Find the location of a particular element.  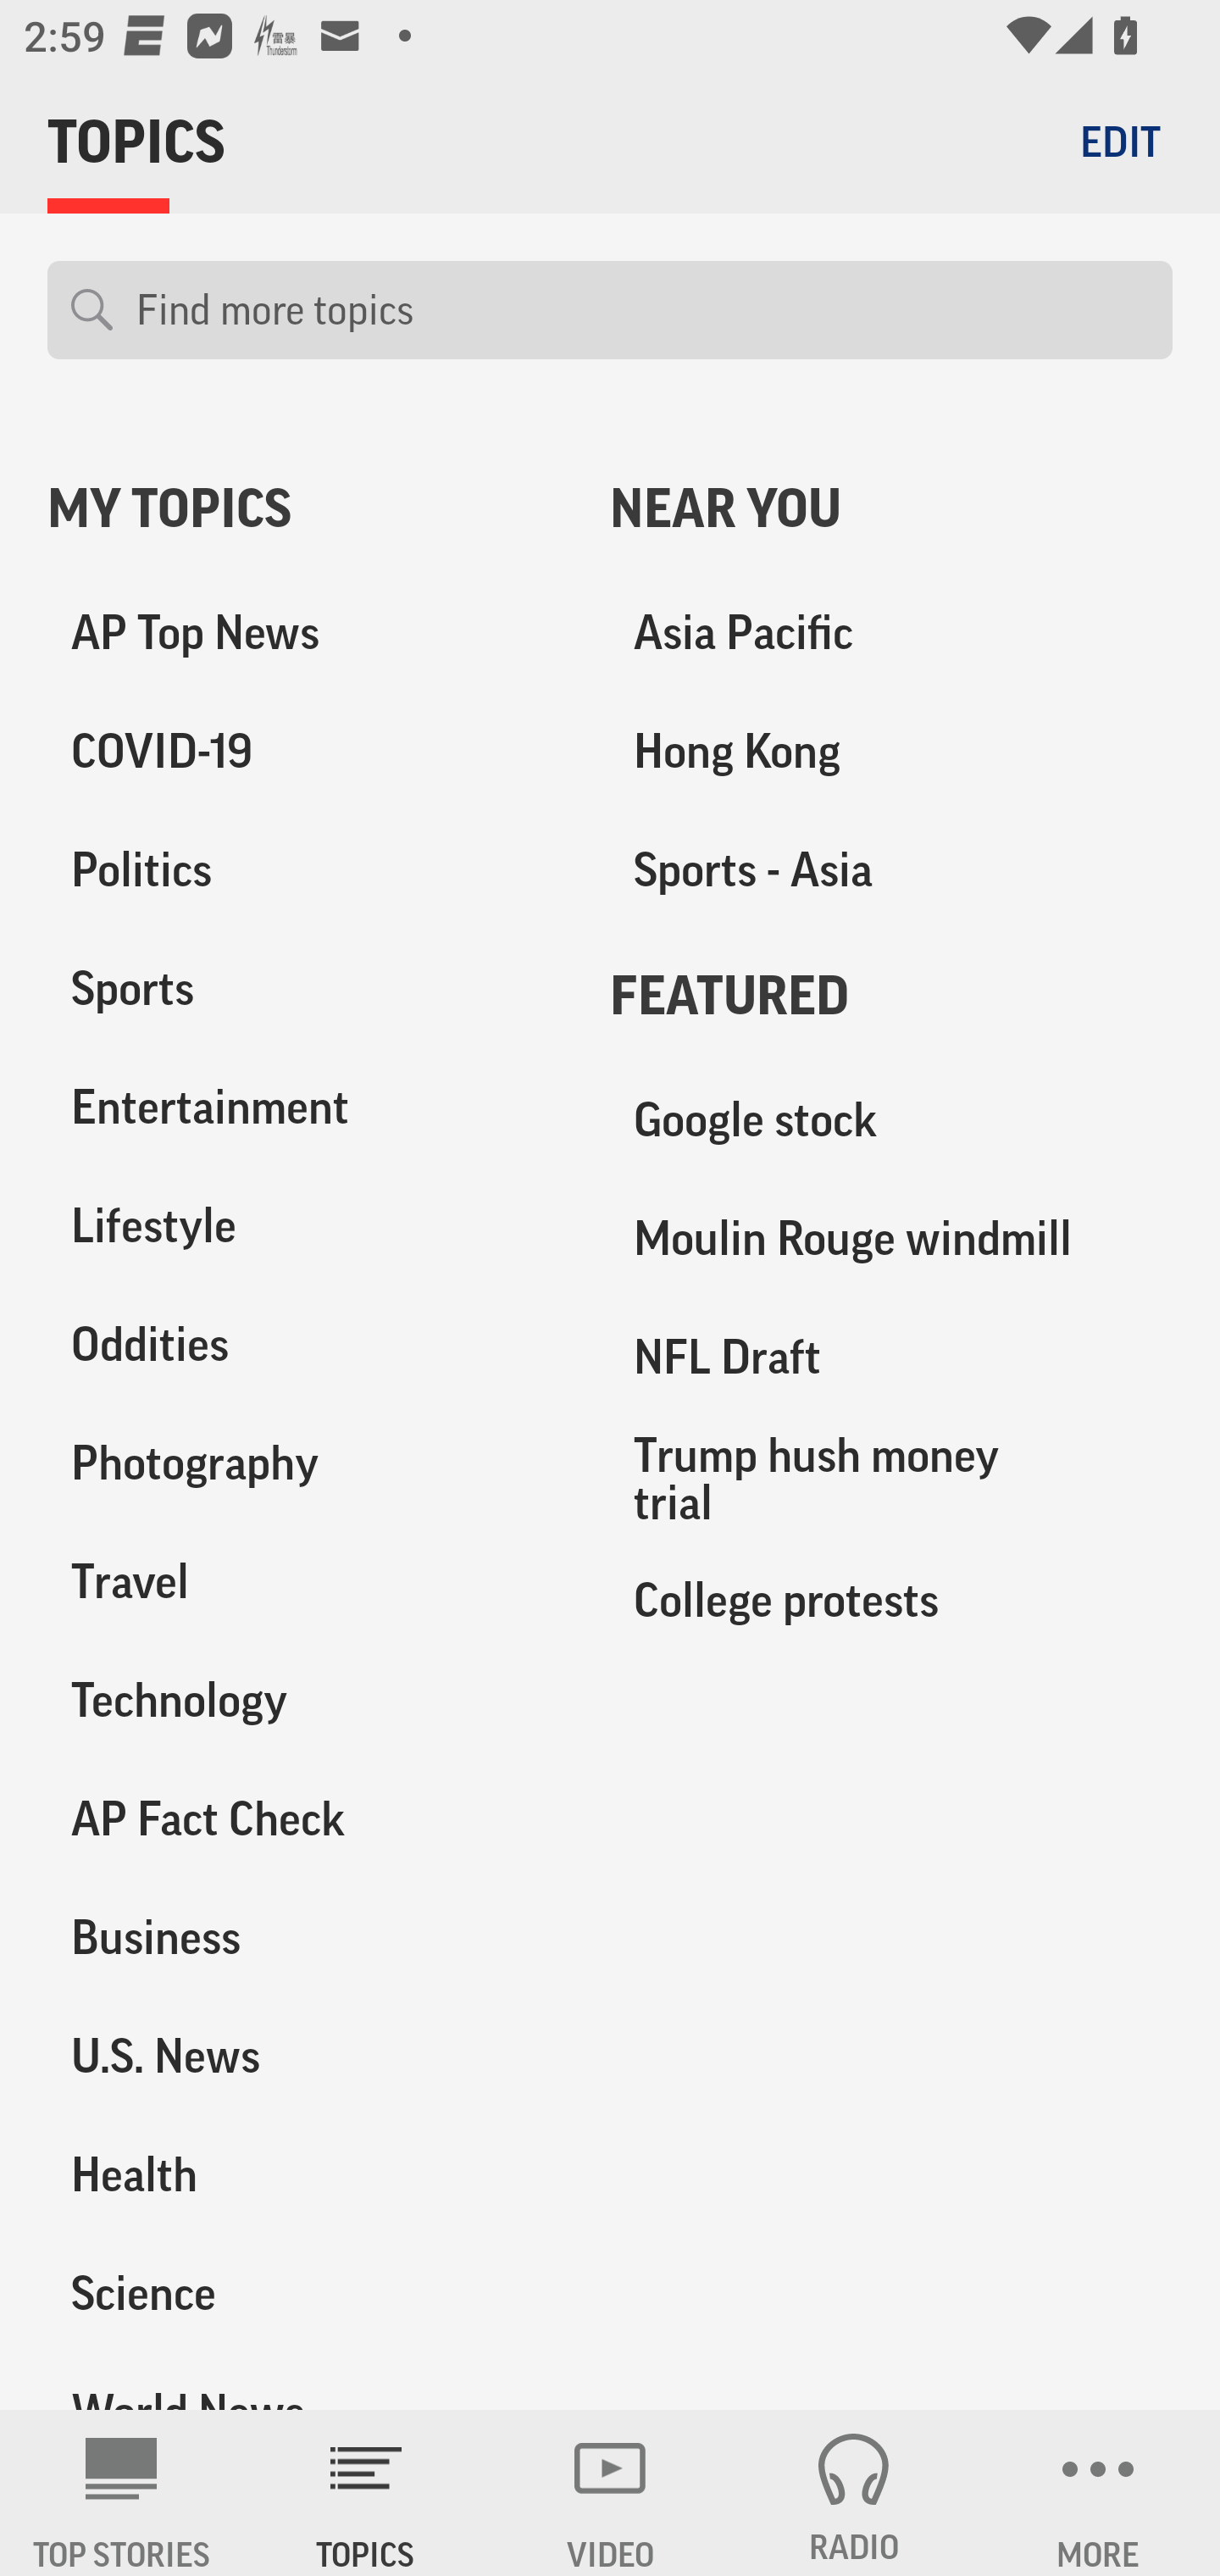

VIDEO is located at coordinates (610, 2493).